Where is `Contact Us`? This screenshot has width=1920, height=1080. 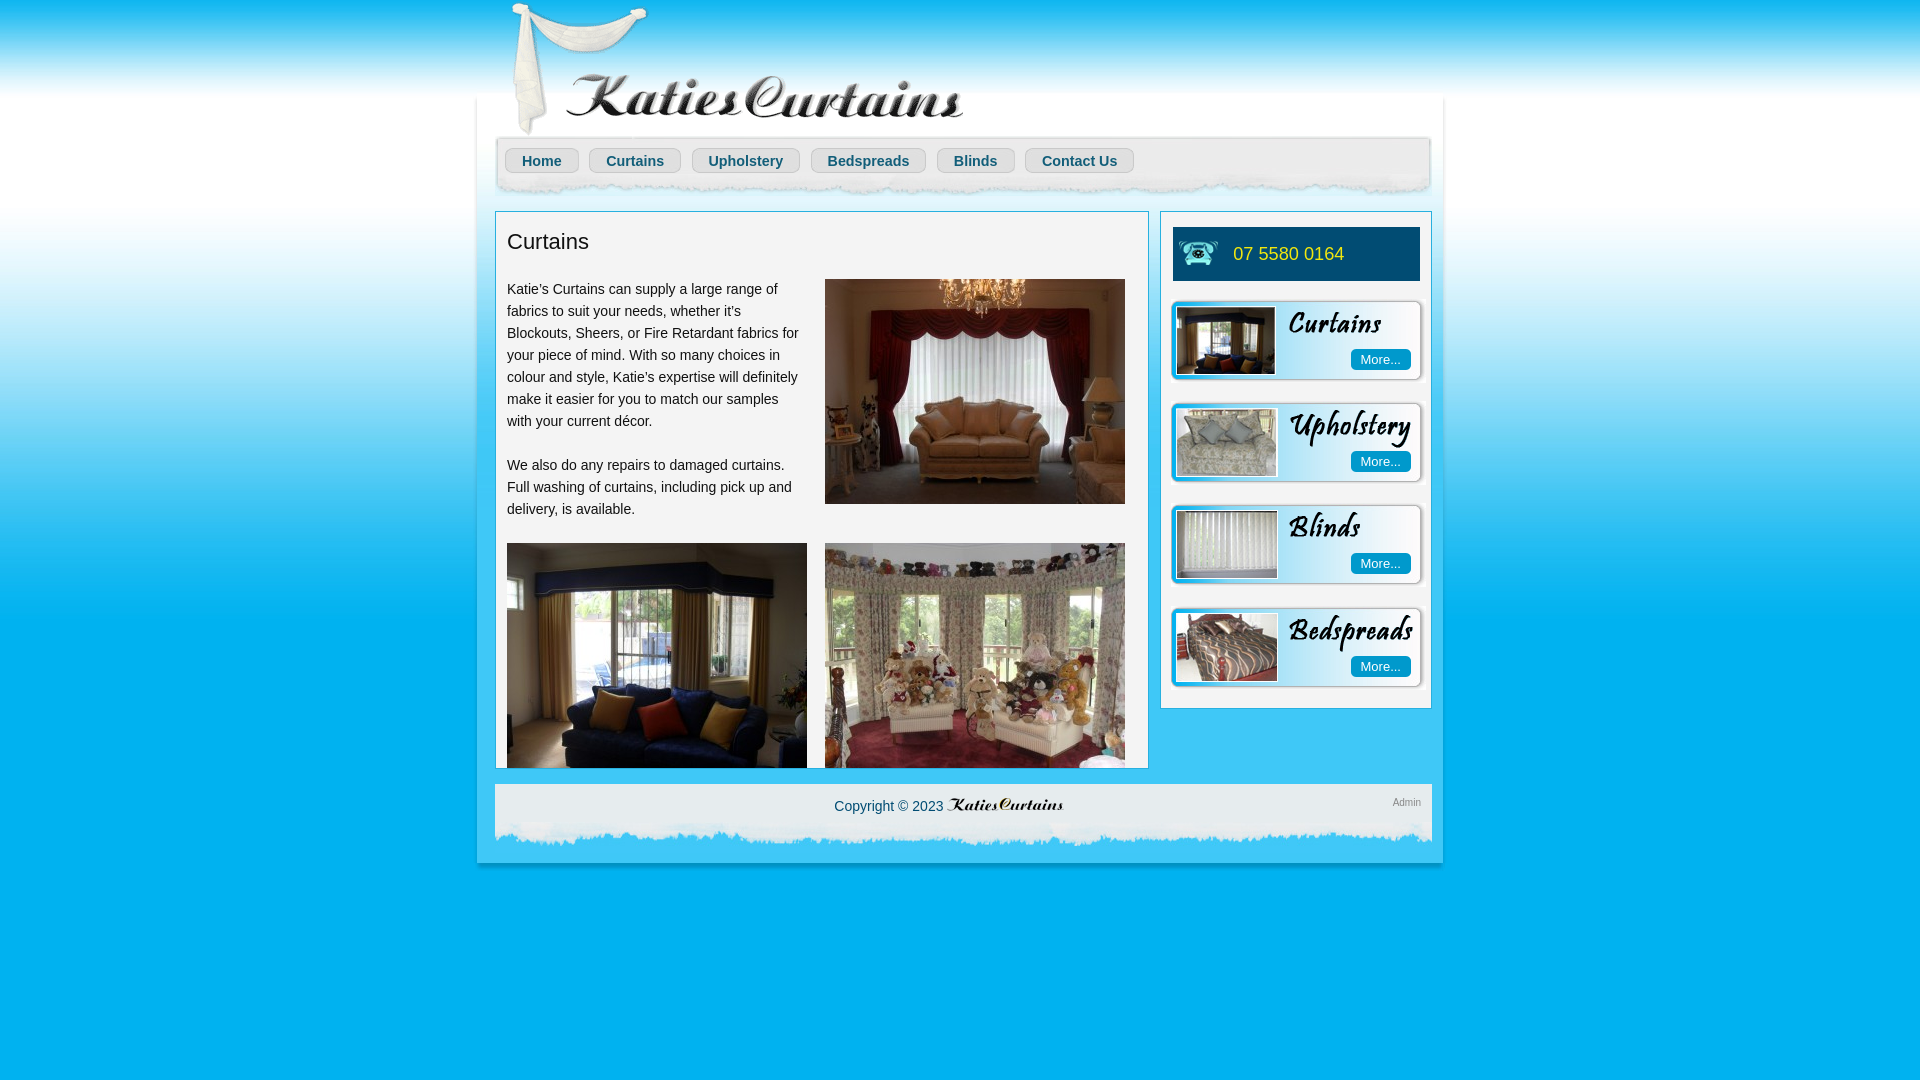 Contact Us is located at coordinates (1083, 160).